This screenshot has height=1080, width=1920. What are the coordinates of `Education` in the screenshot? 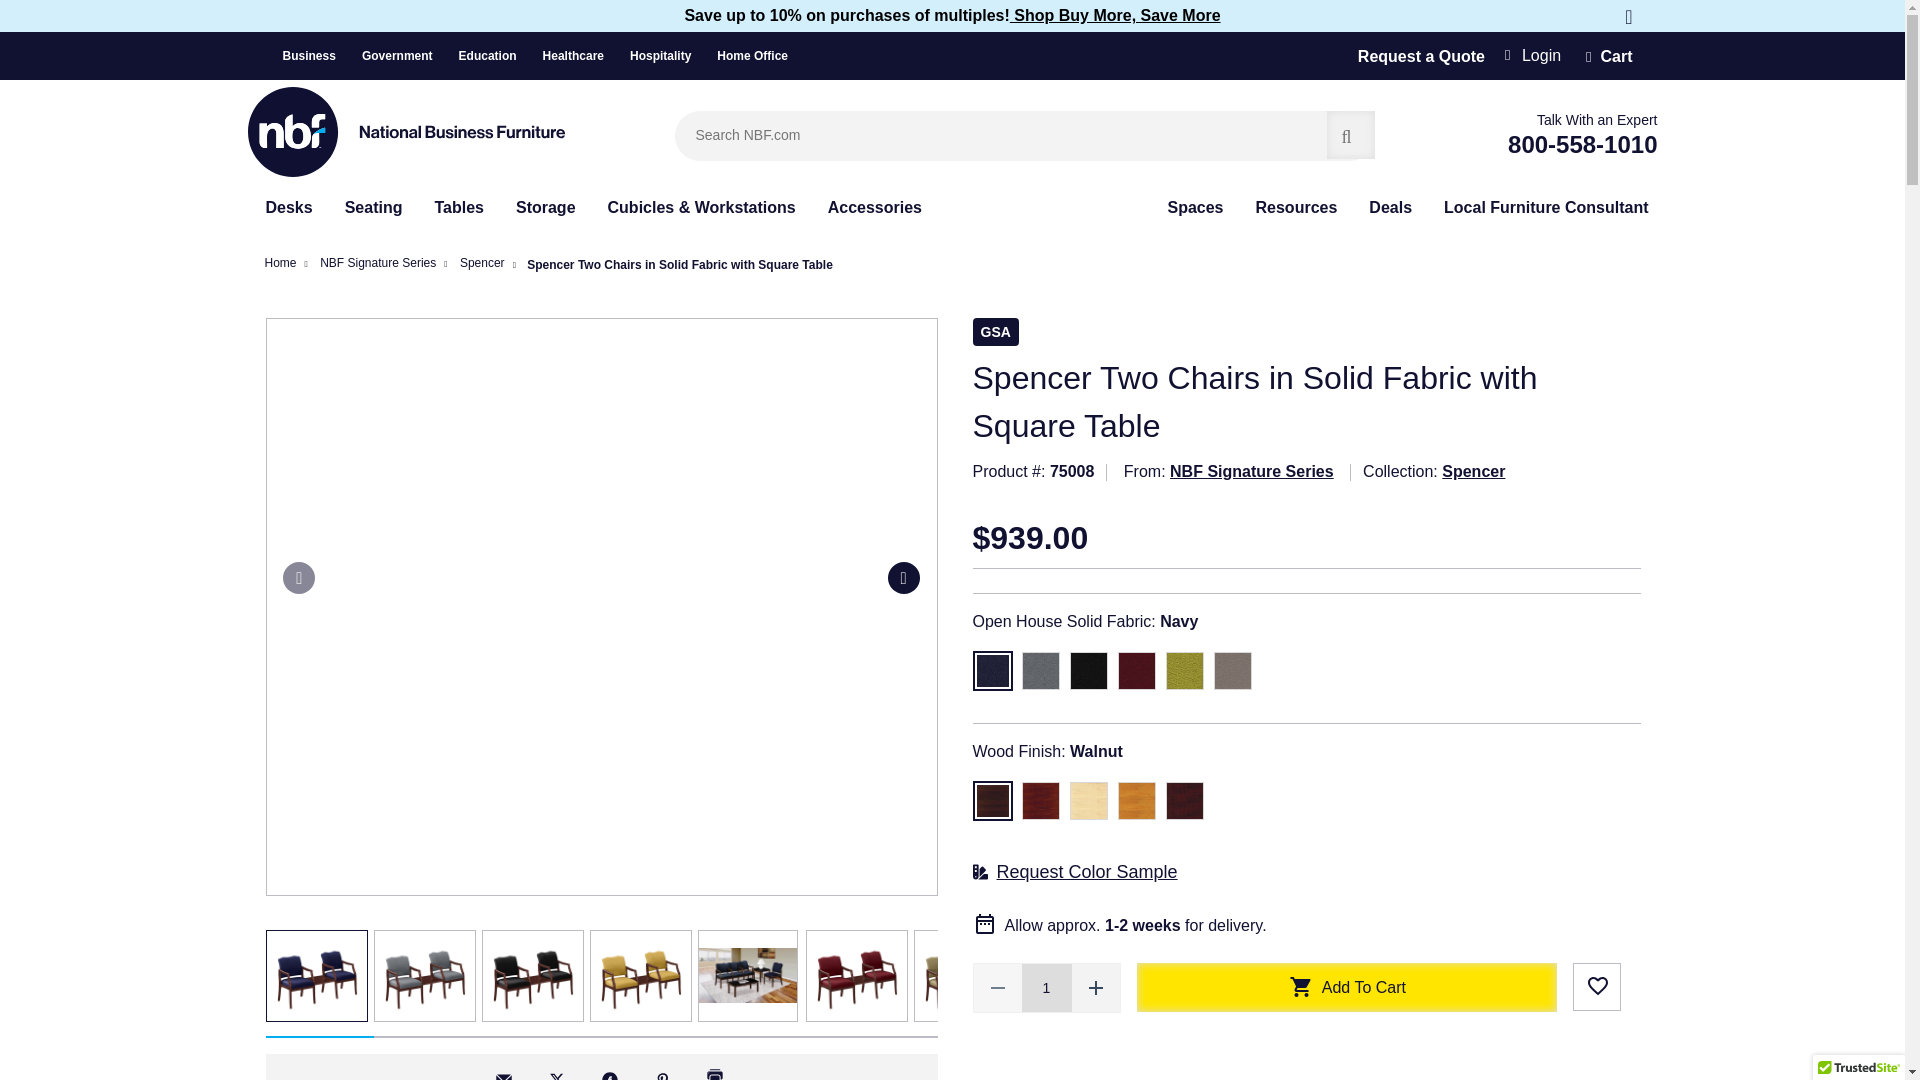 It's located at (498, 55).